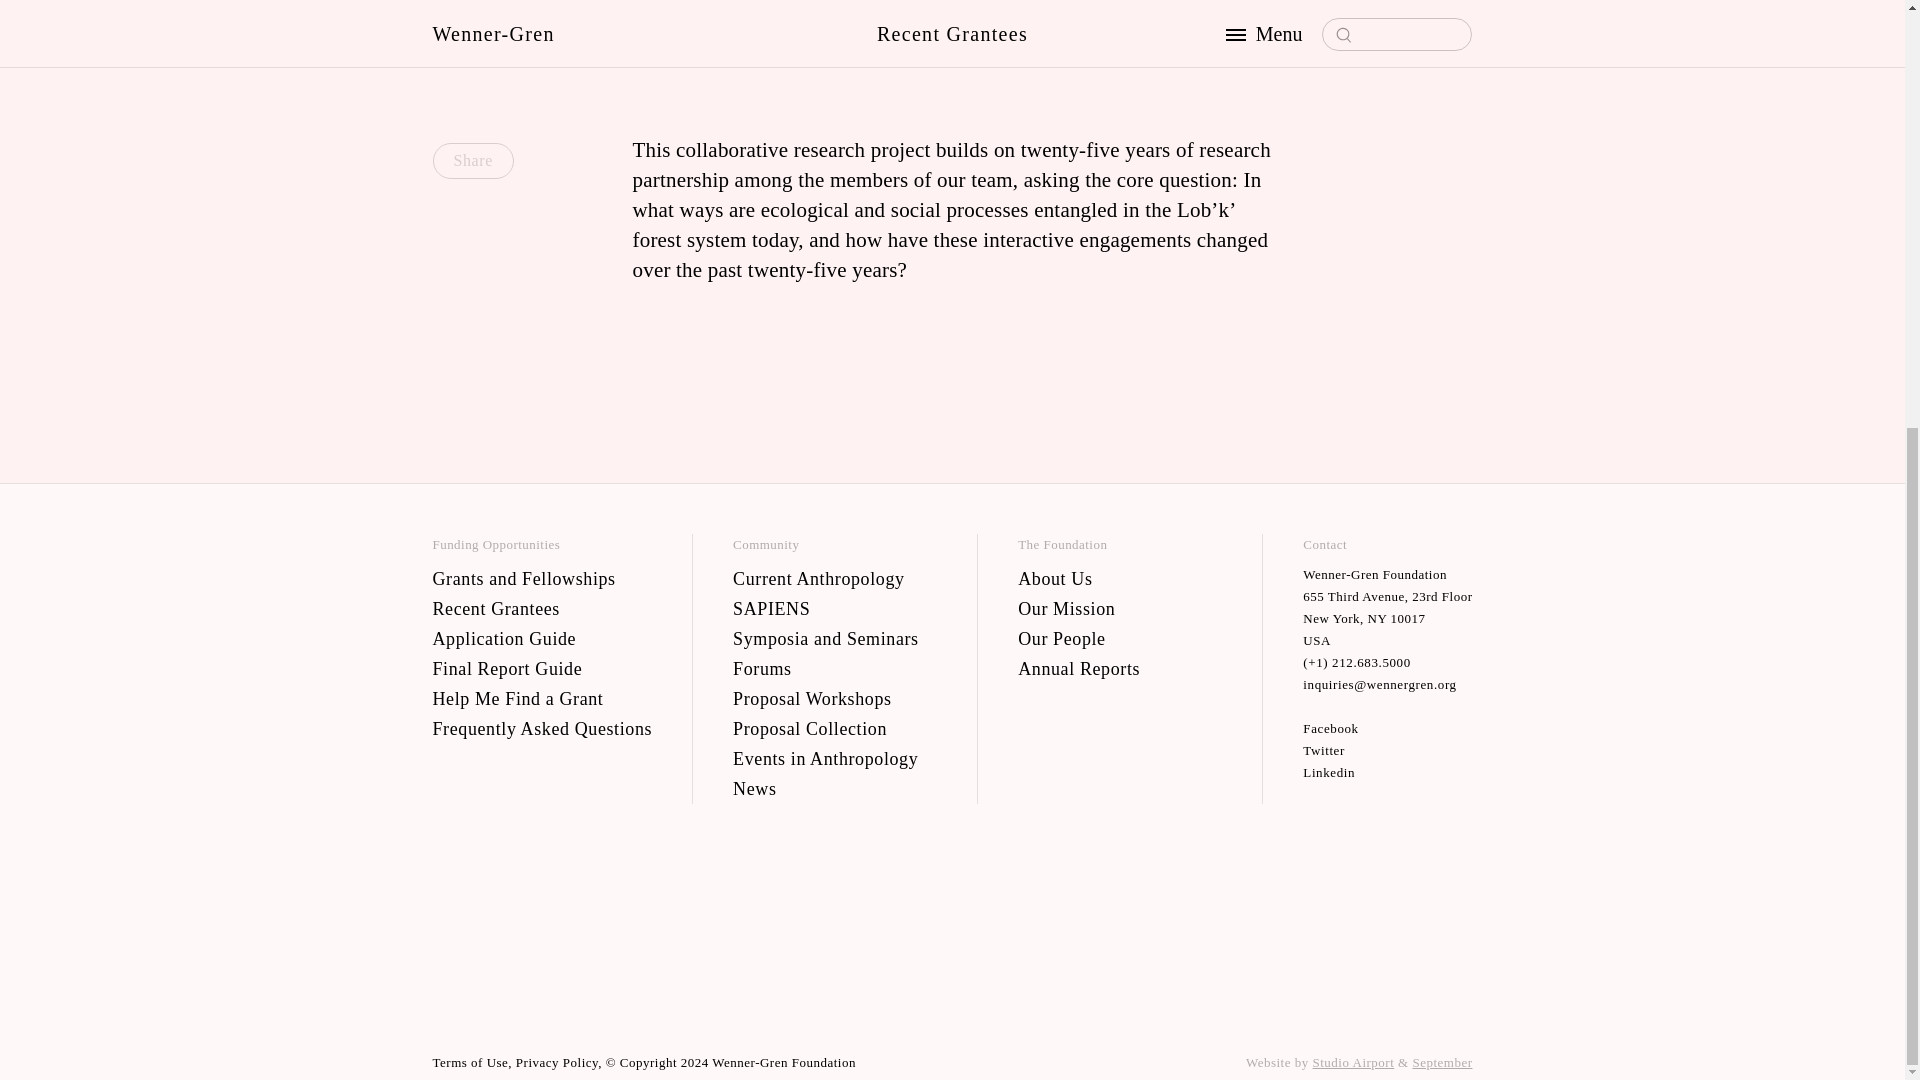  I want to click on twitter, so click(1388, 750).